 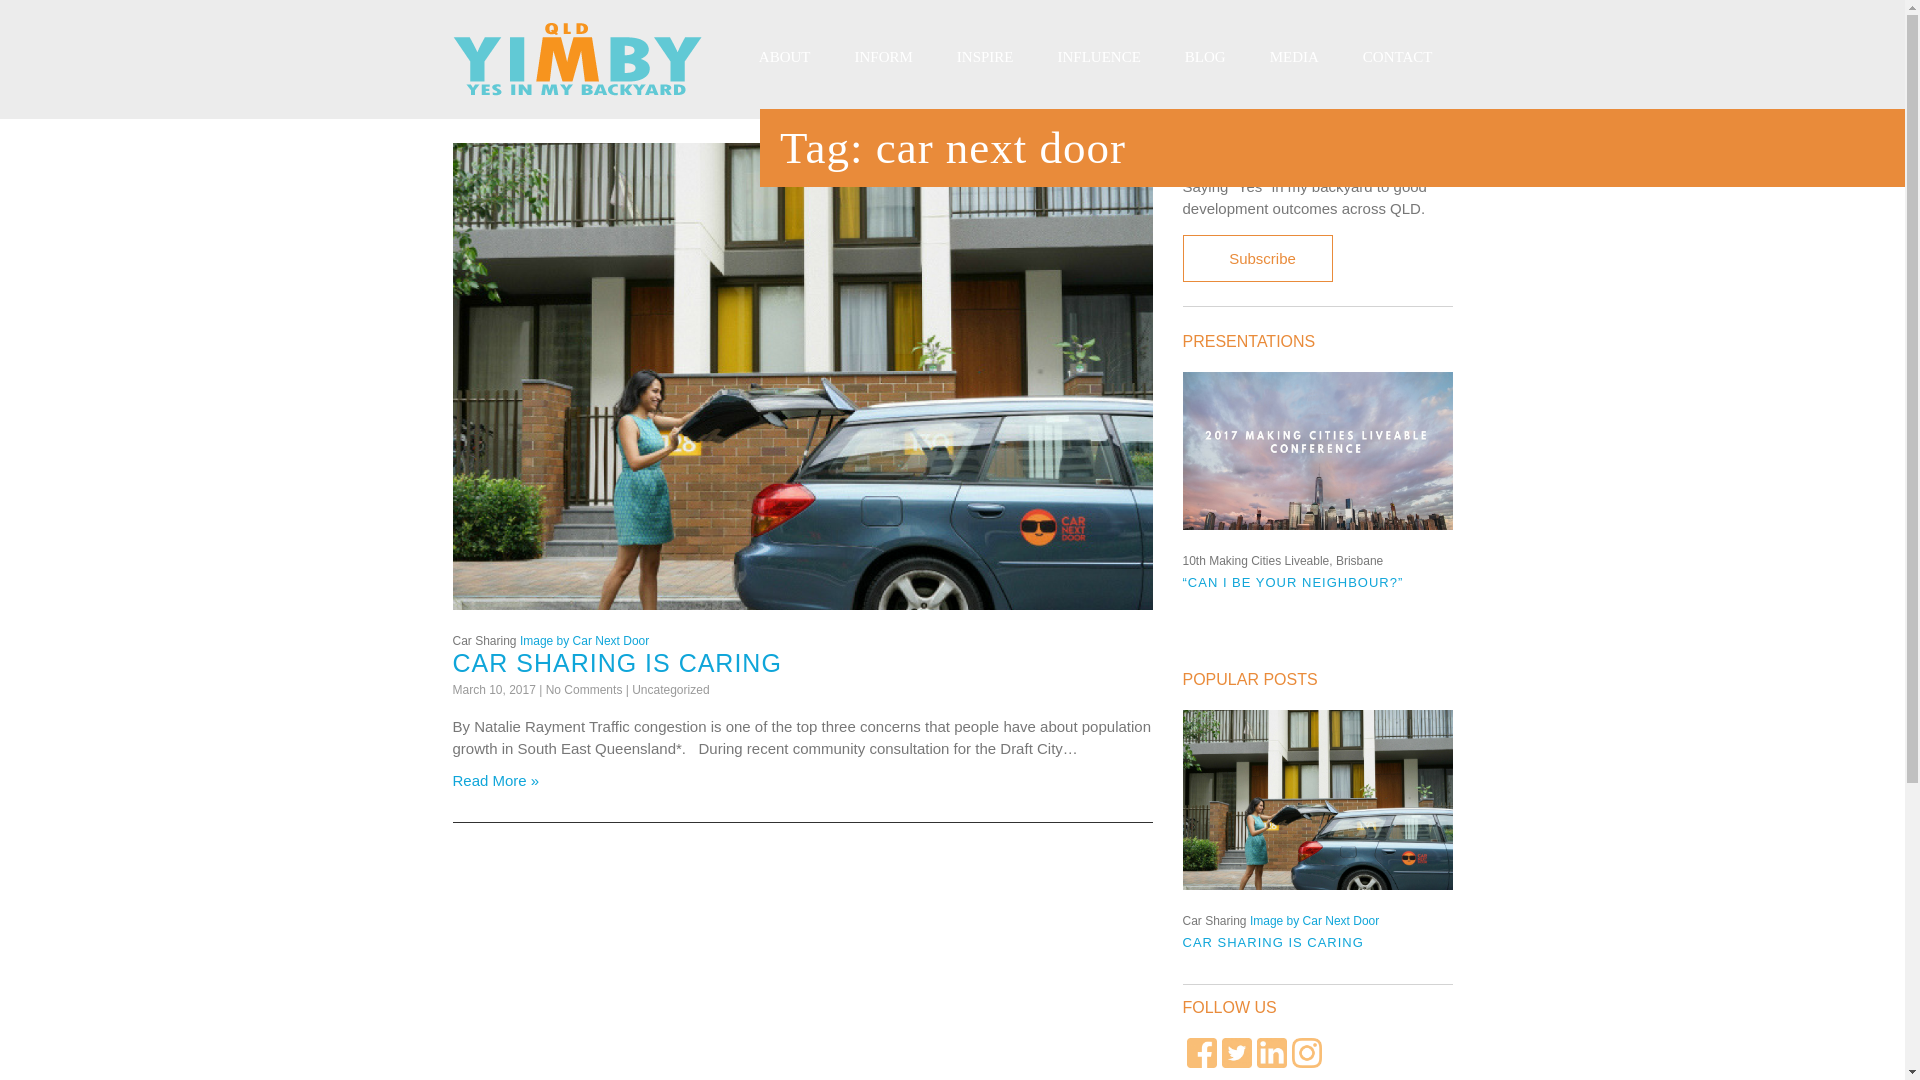 What do you see at coordinates (584, 640) in the screenshot?
I see `Image by Car Next Door` at bounding box center [584, 640].